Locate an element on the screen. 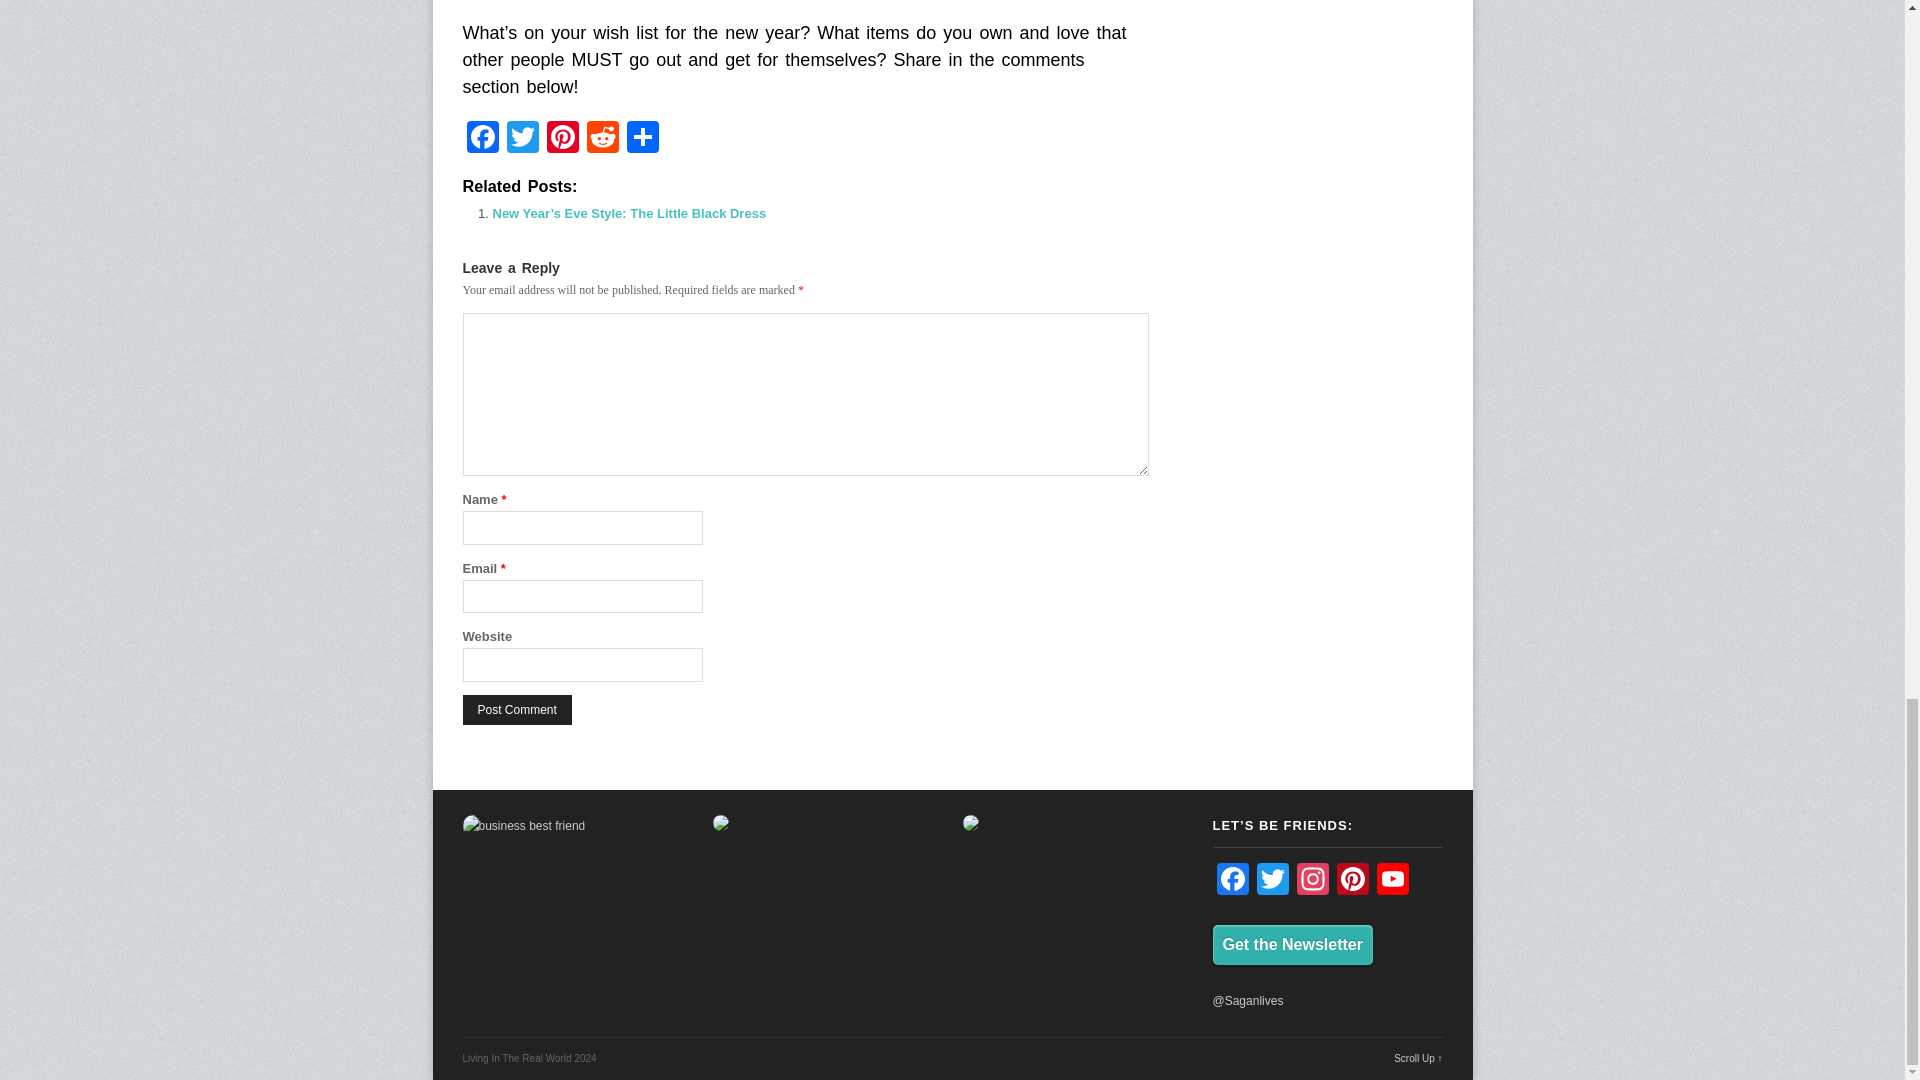 This screenshot has width=1920, height=1080. Pinterest is located at coordinates (561, 138).